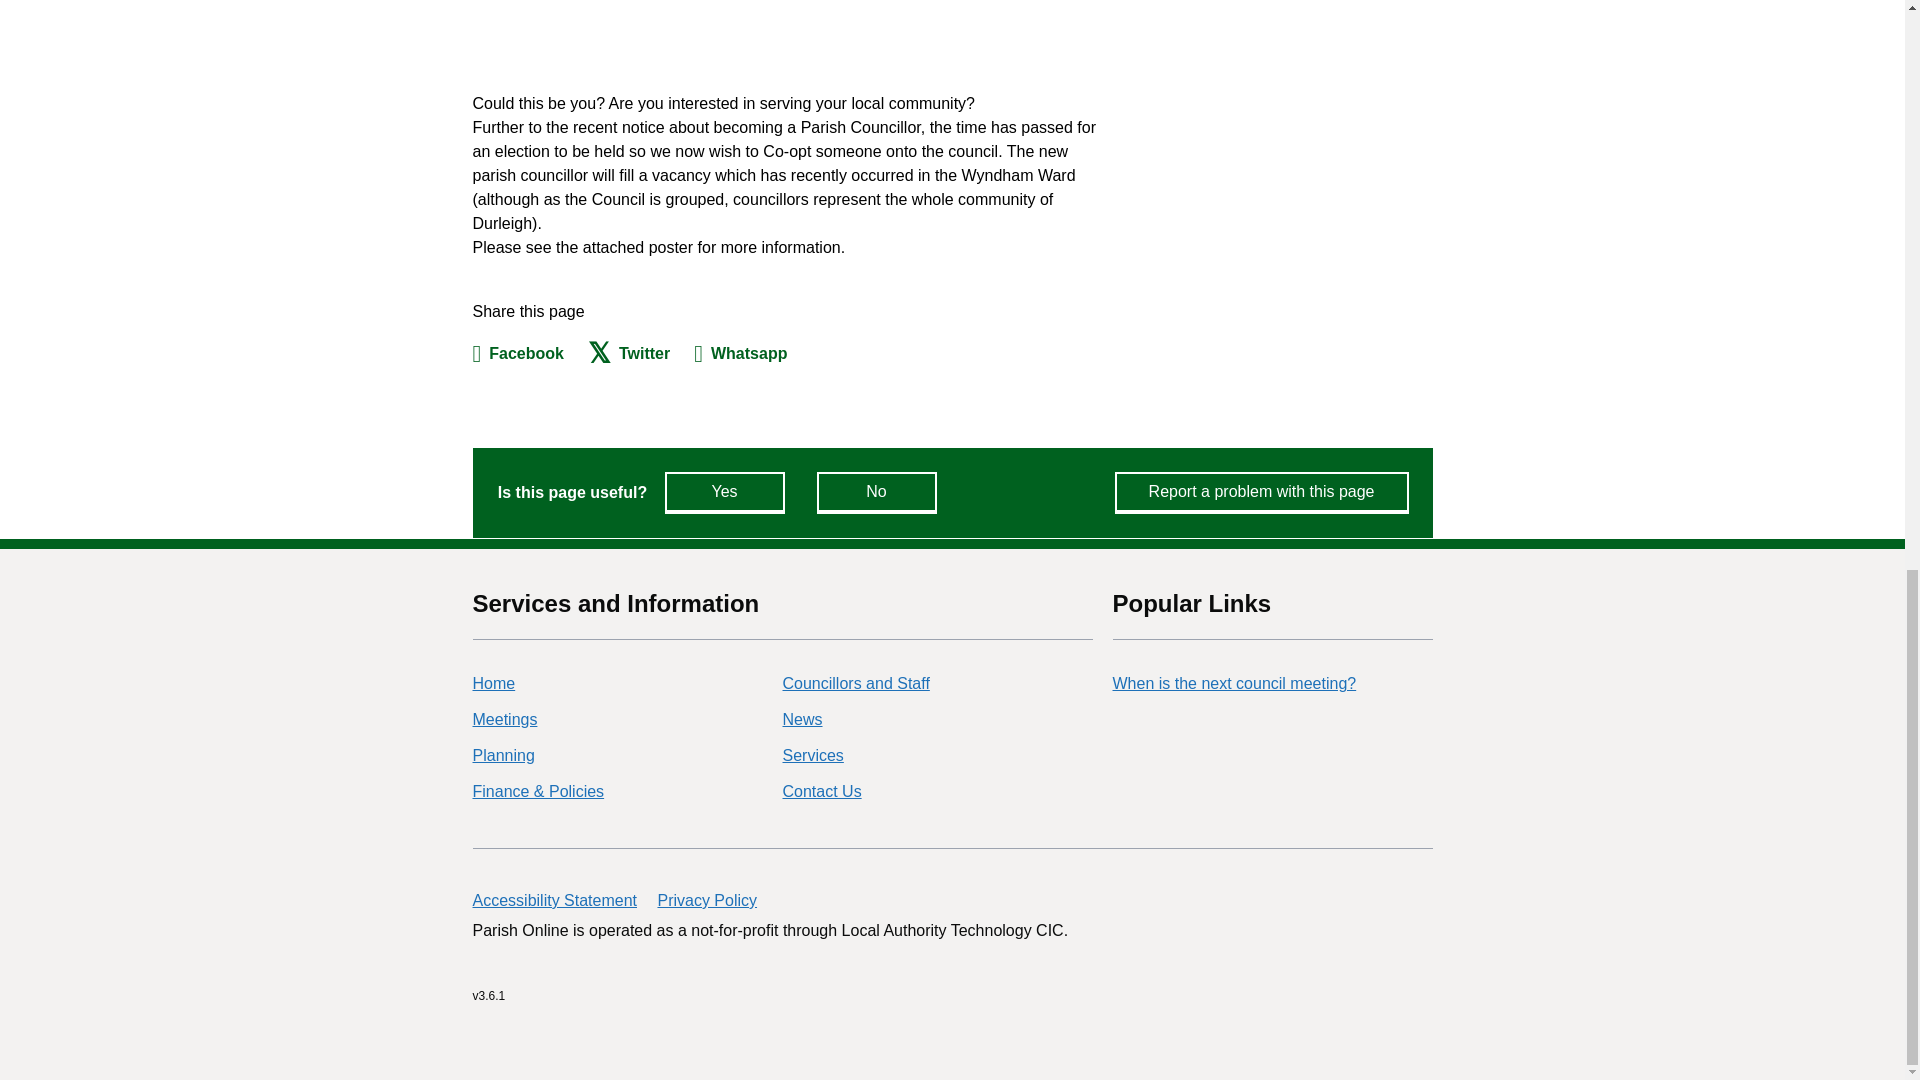 This screenshot has height=1080, width=1920. Describe the element at coordinates (801, 718) in the screenshot. I see `News` at that location.